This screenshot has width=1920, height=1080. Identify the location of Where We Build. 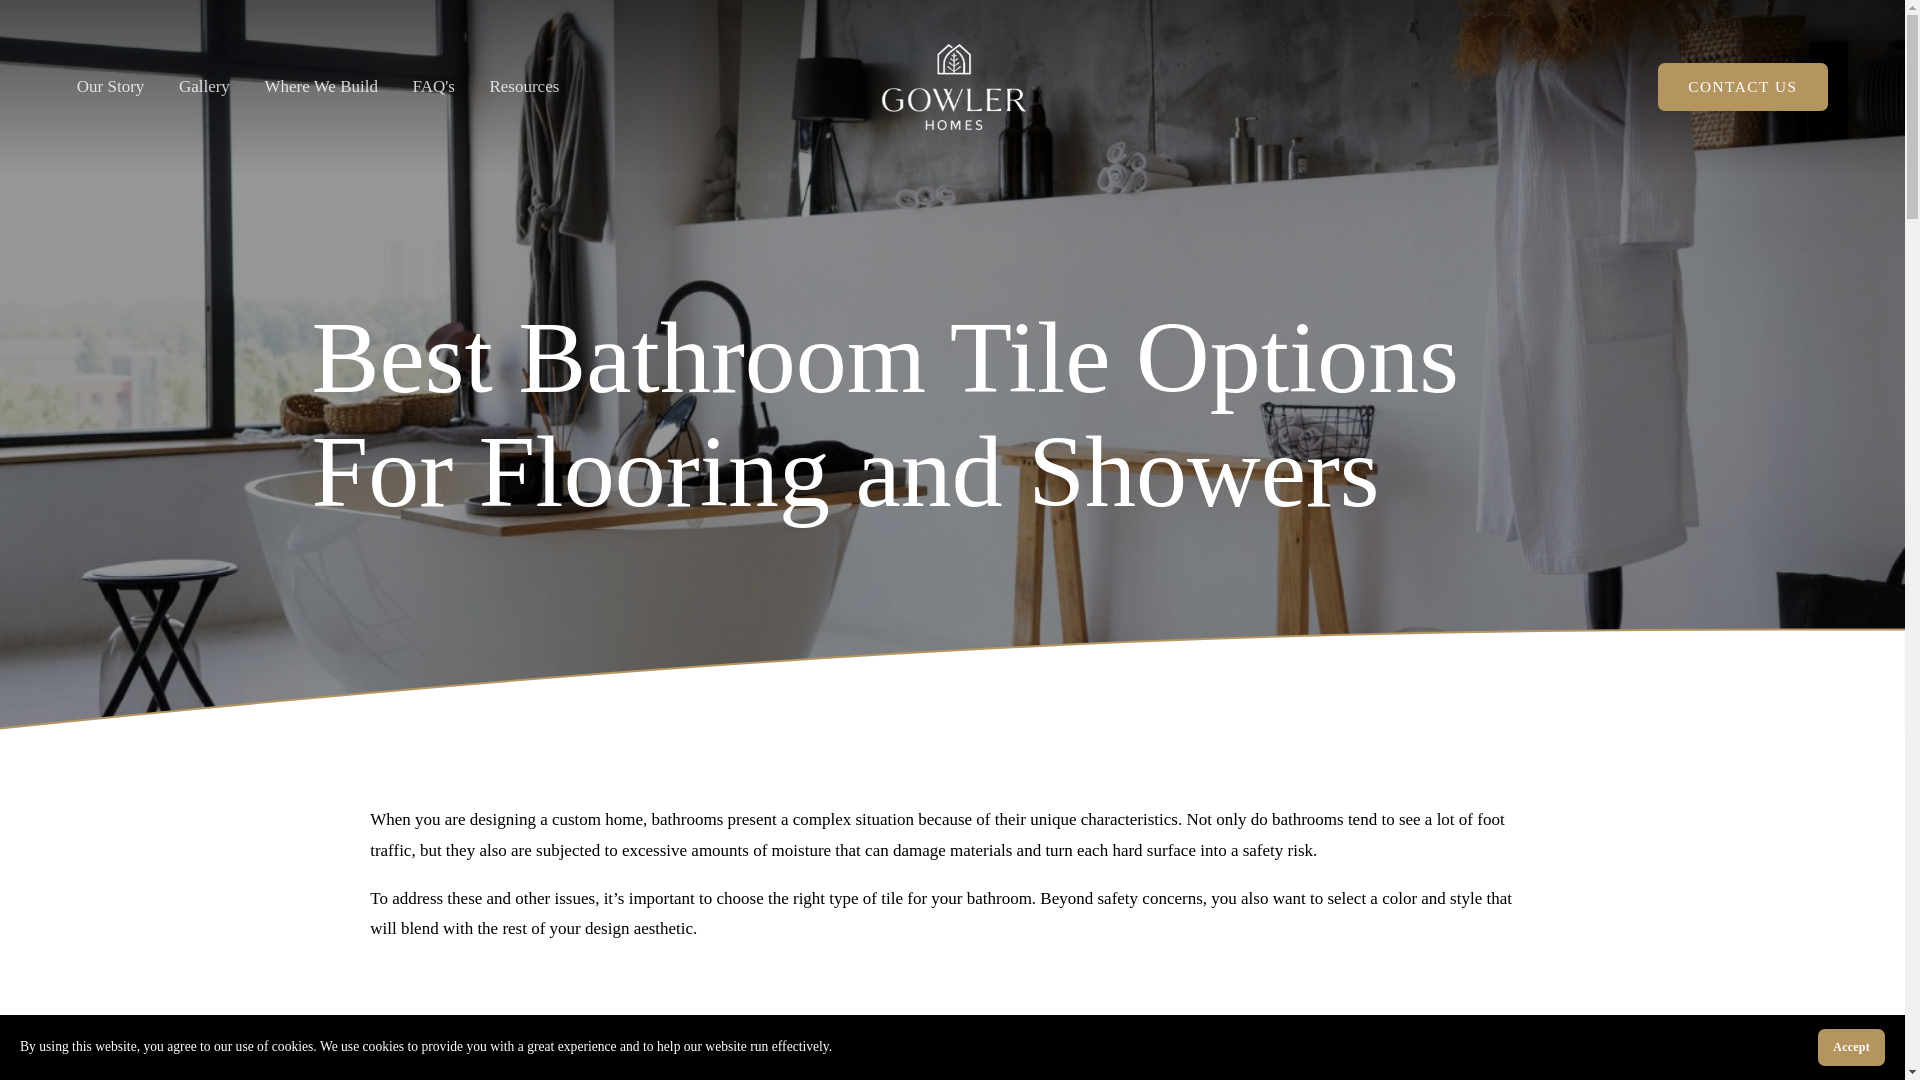
(321, 86).